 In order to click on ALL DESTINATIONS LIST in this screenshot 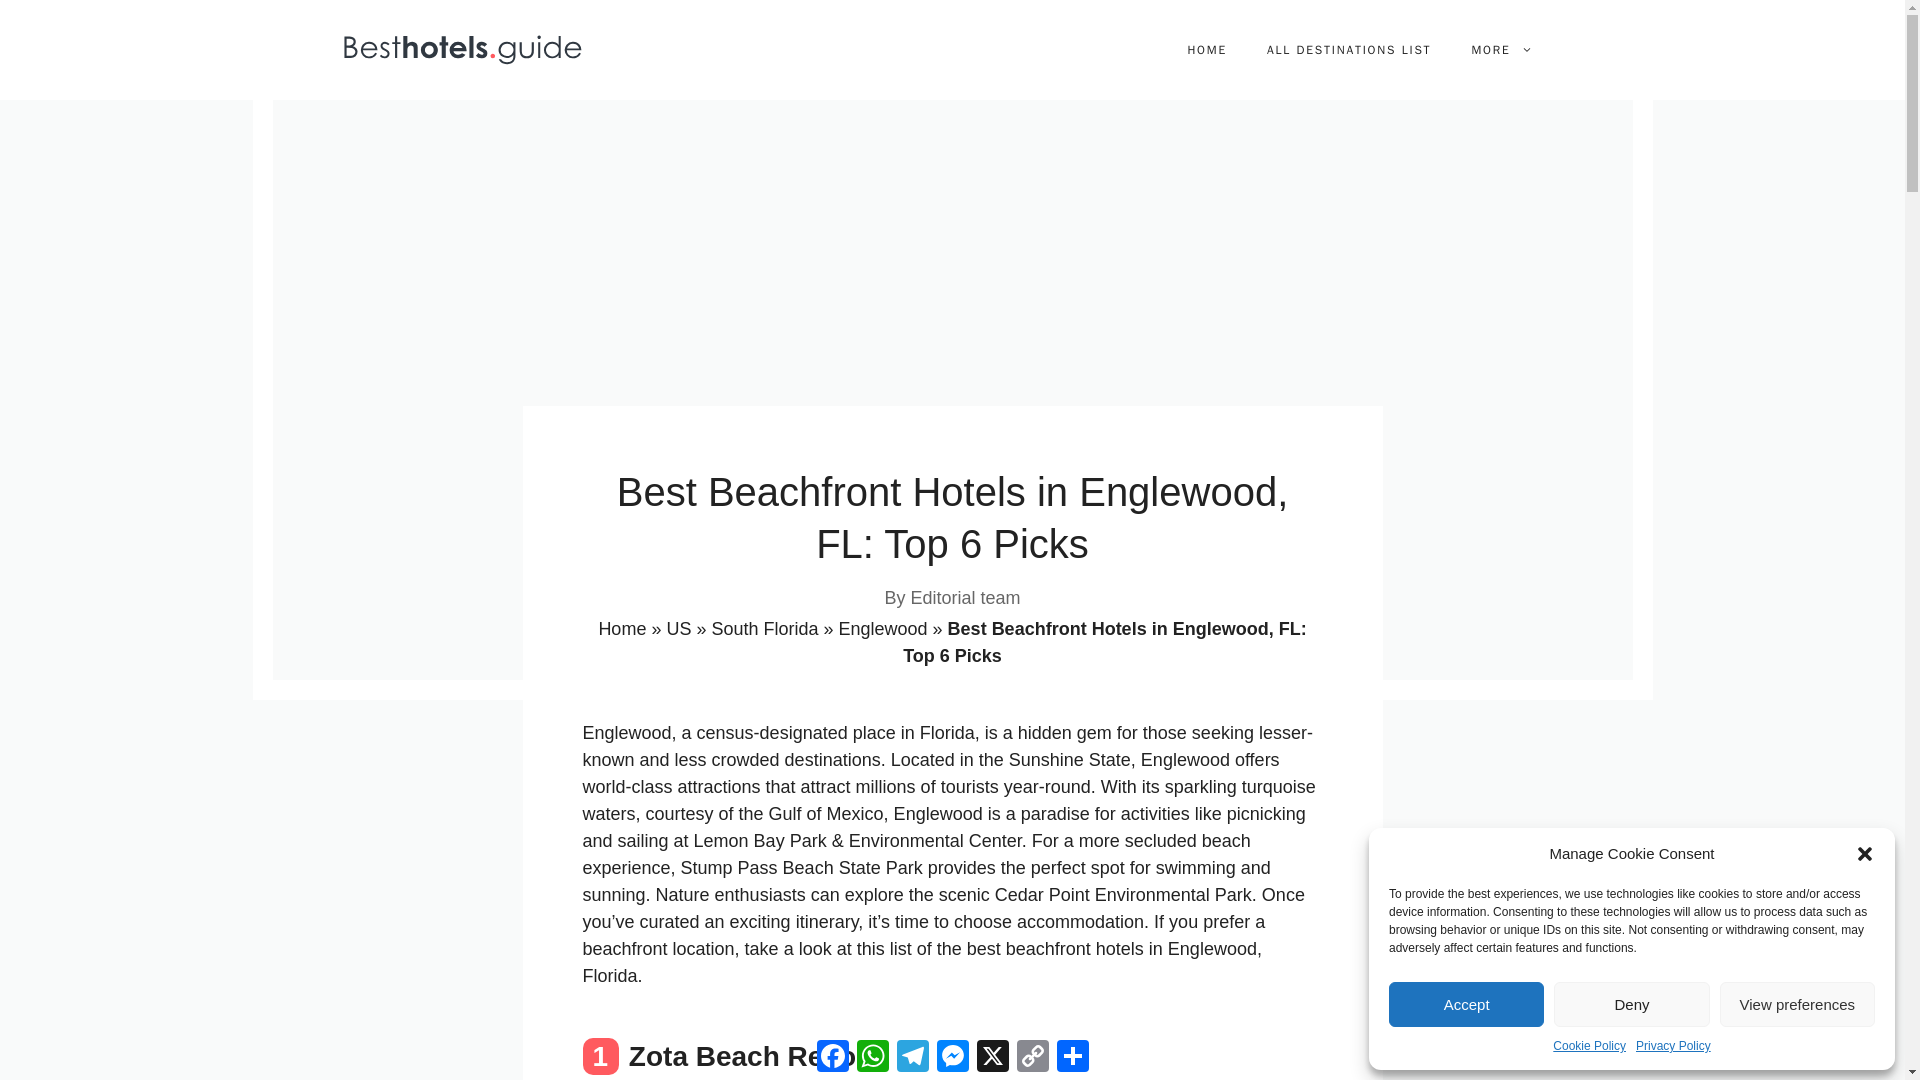, I will do `click(1348, 50)`.